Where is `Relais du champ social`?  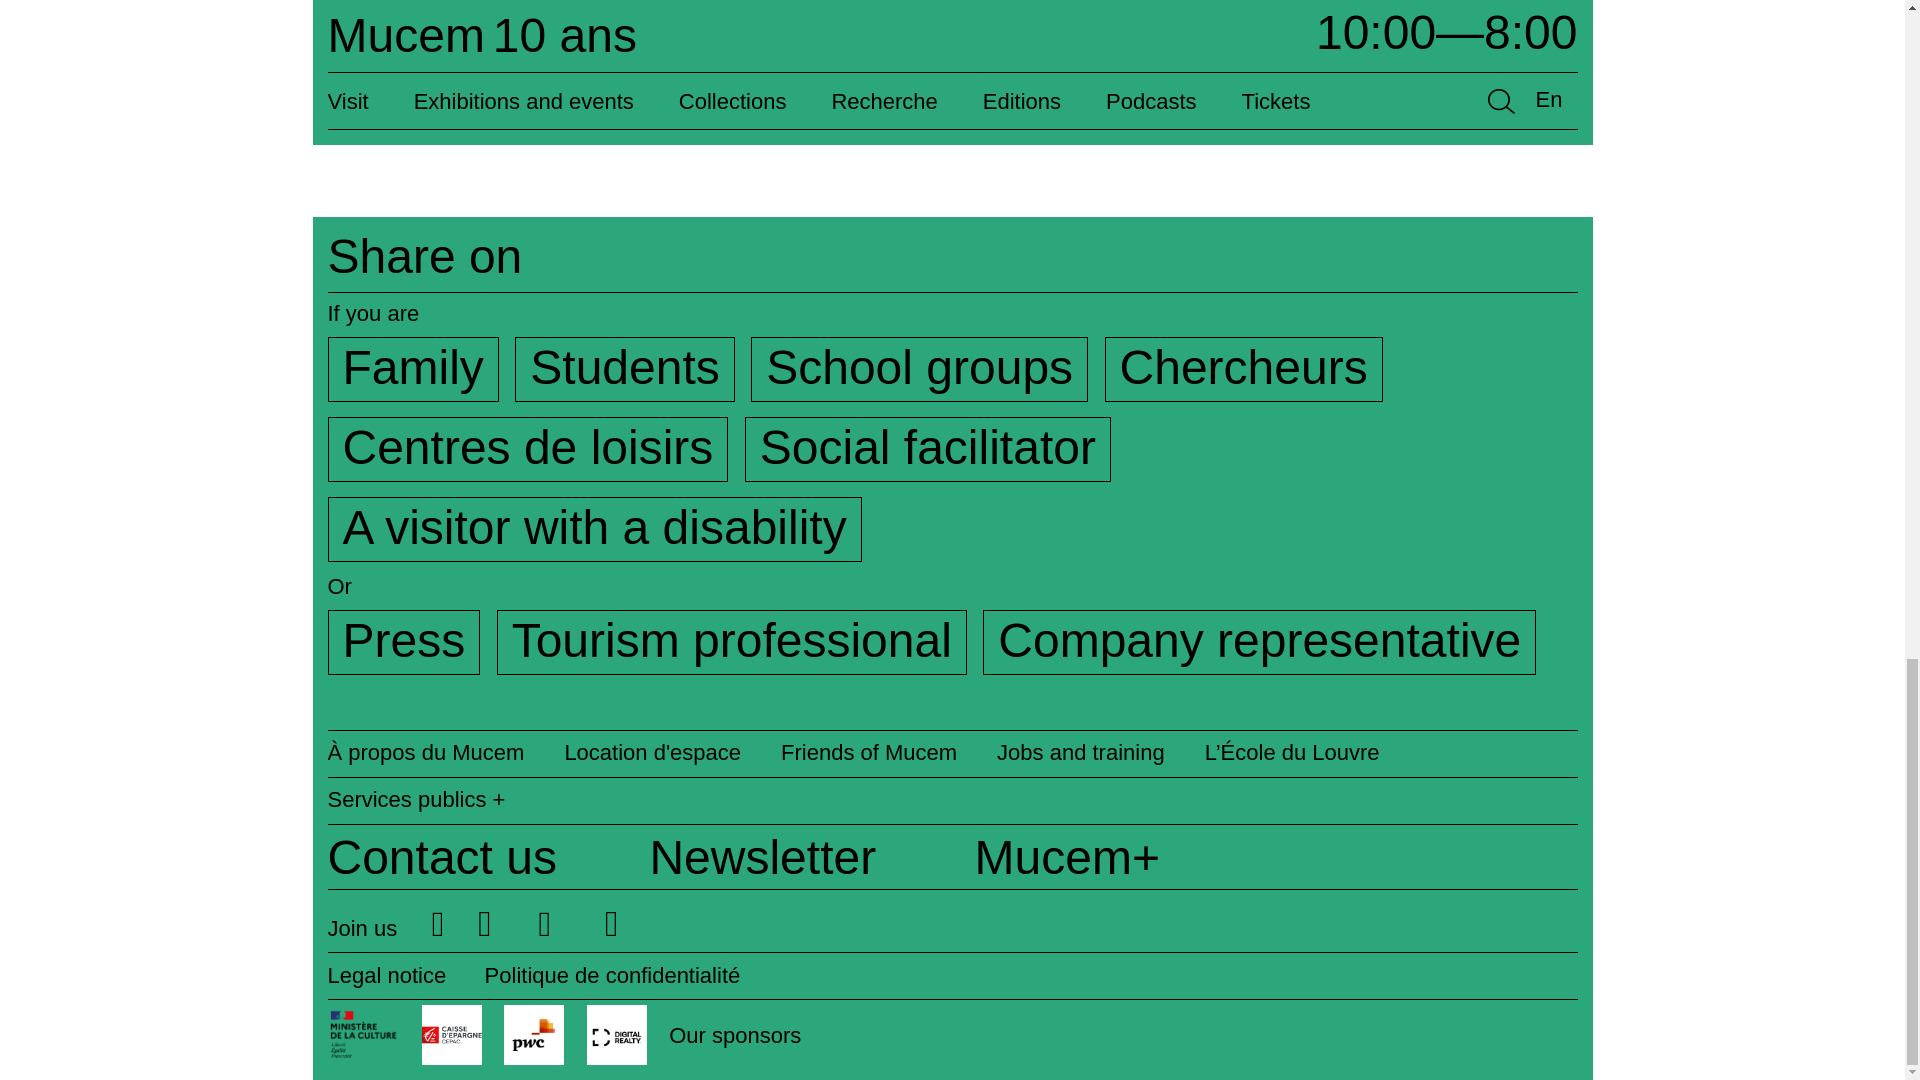 Relais du champ social is located at coordinates (928, 448).